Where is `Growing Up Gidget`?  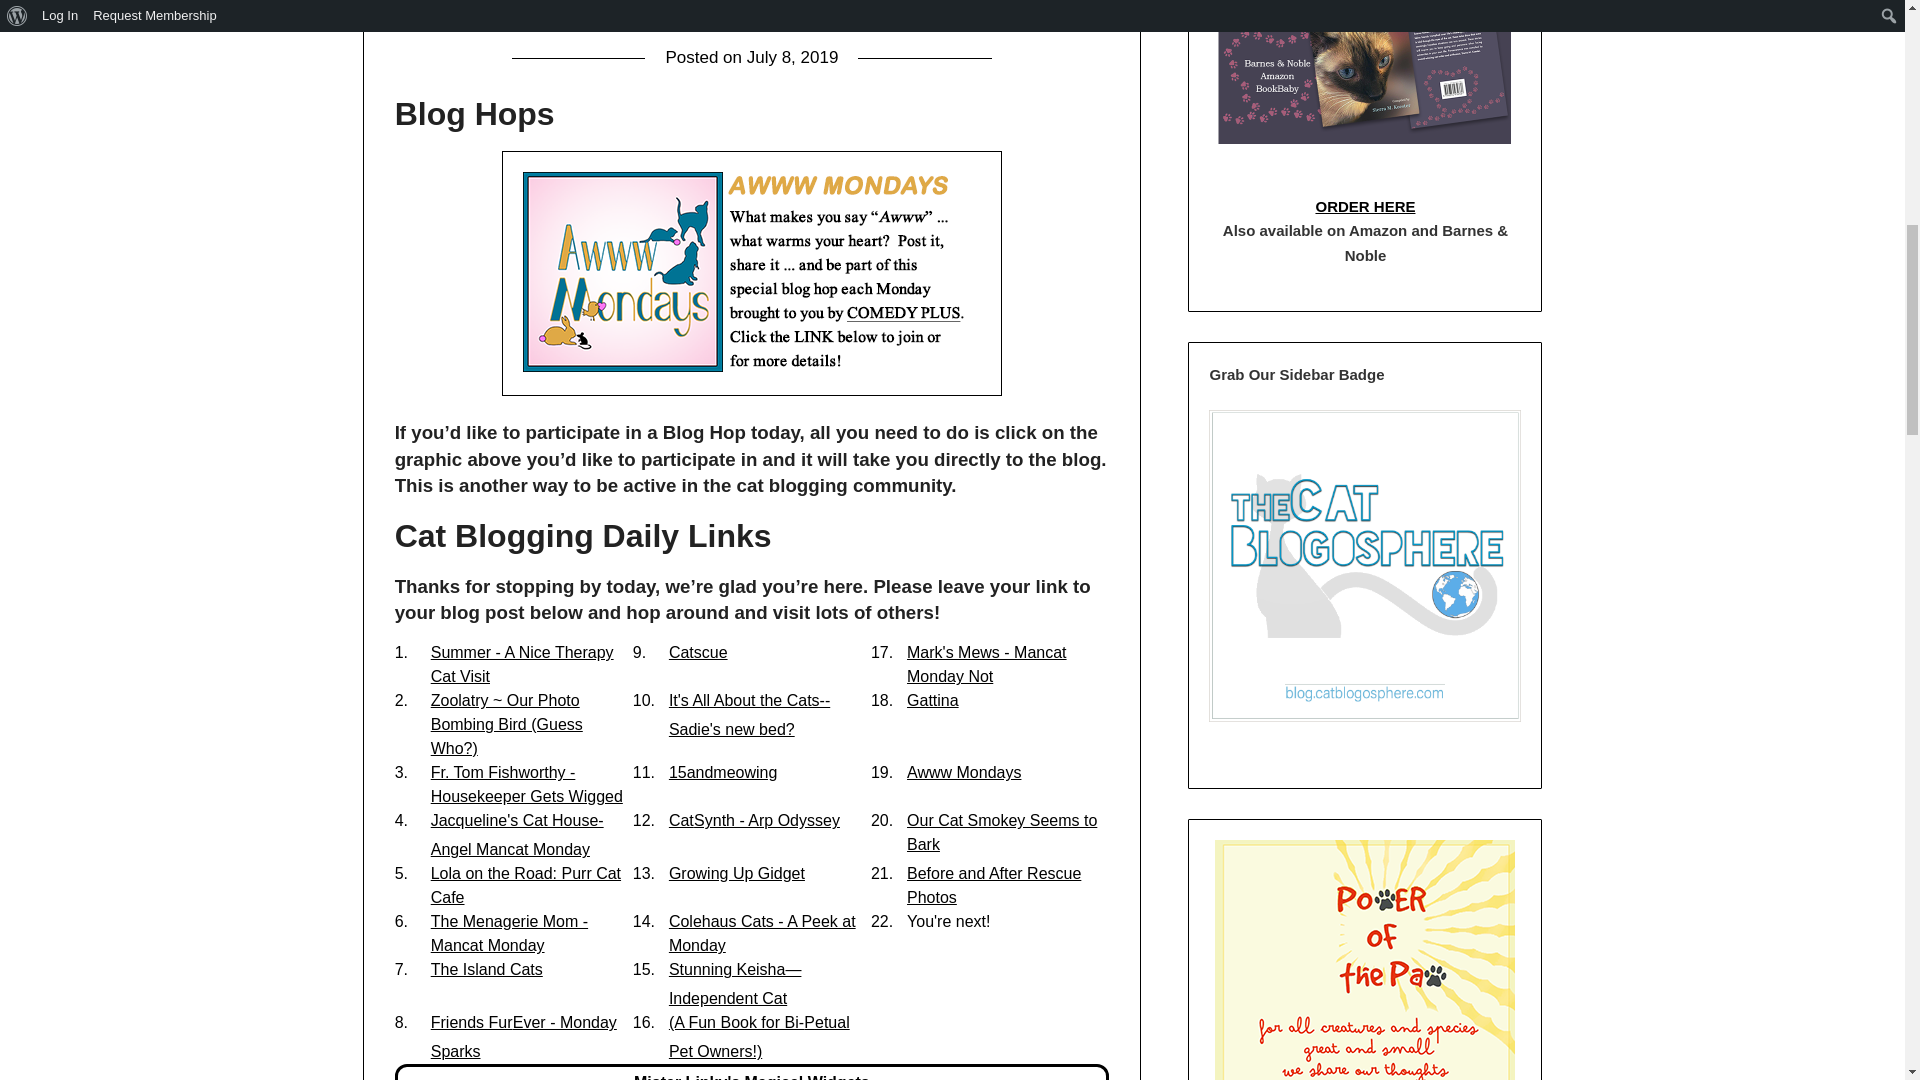
Growing Up Gidget is located at coordinates (736, 874).